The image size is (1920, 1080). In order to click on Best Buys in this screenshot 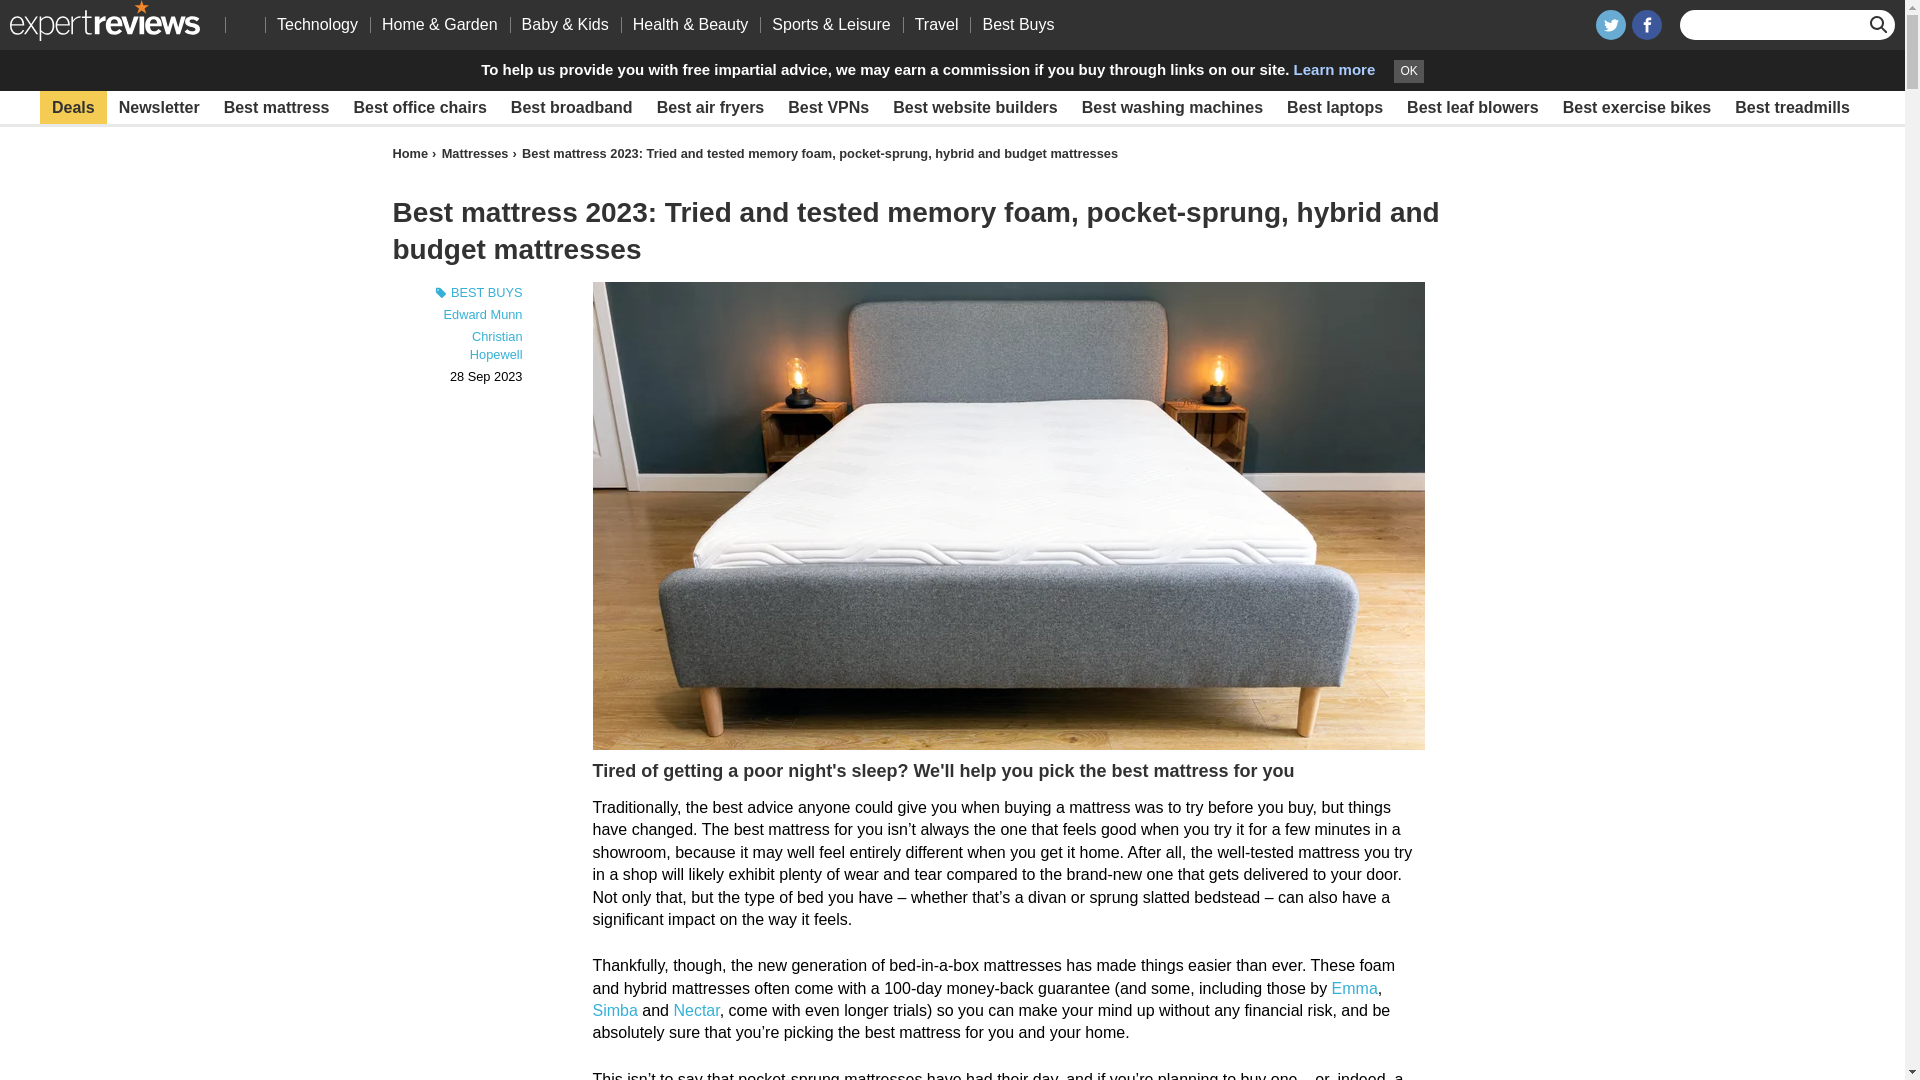, I will do `click(1017, 24)`.